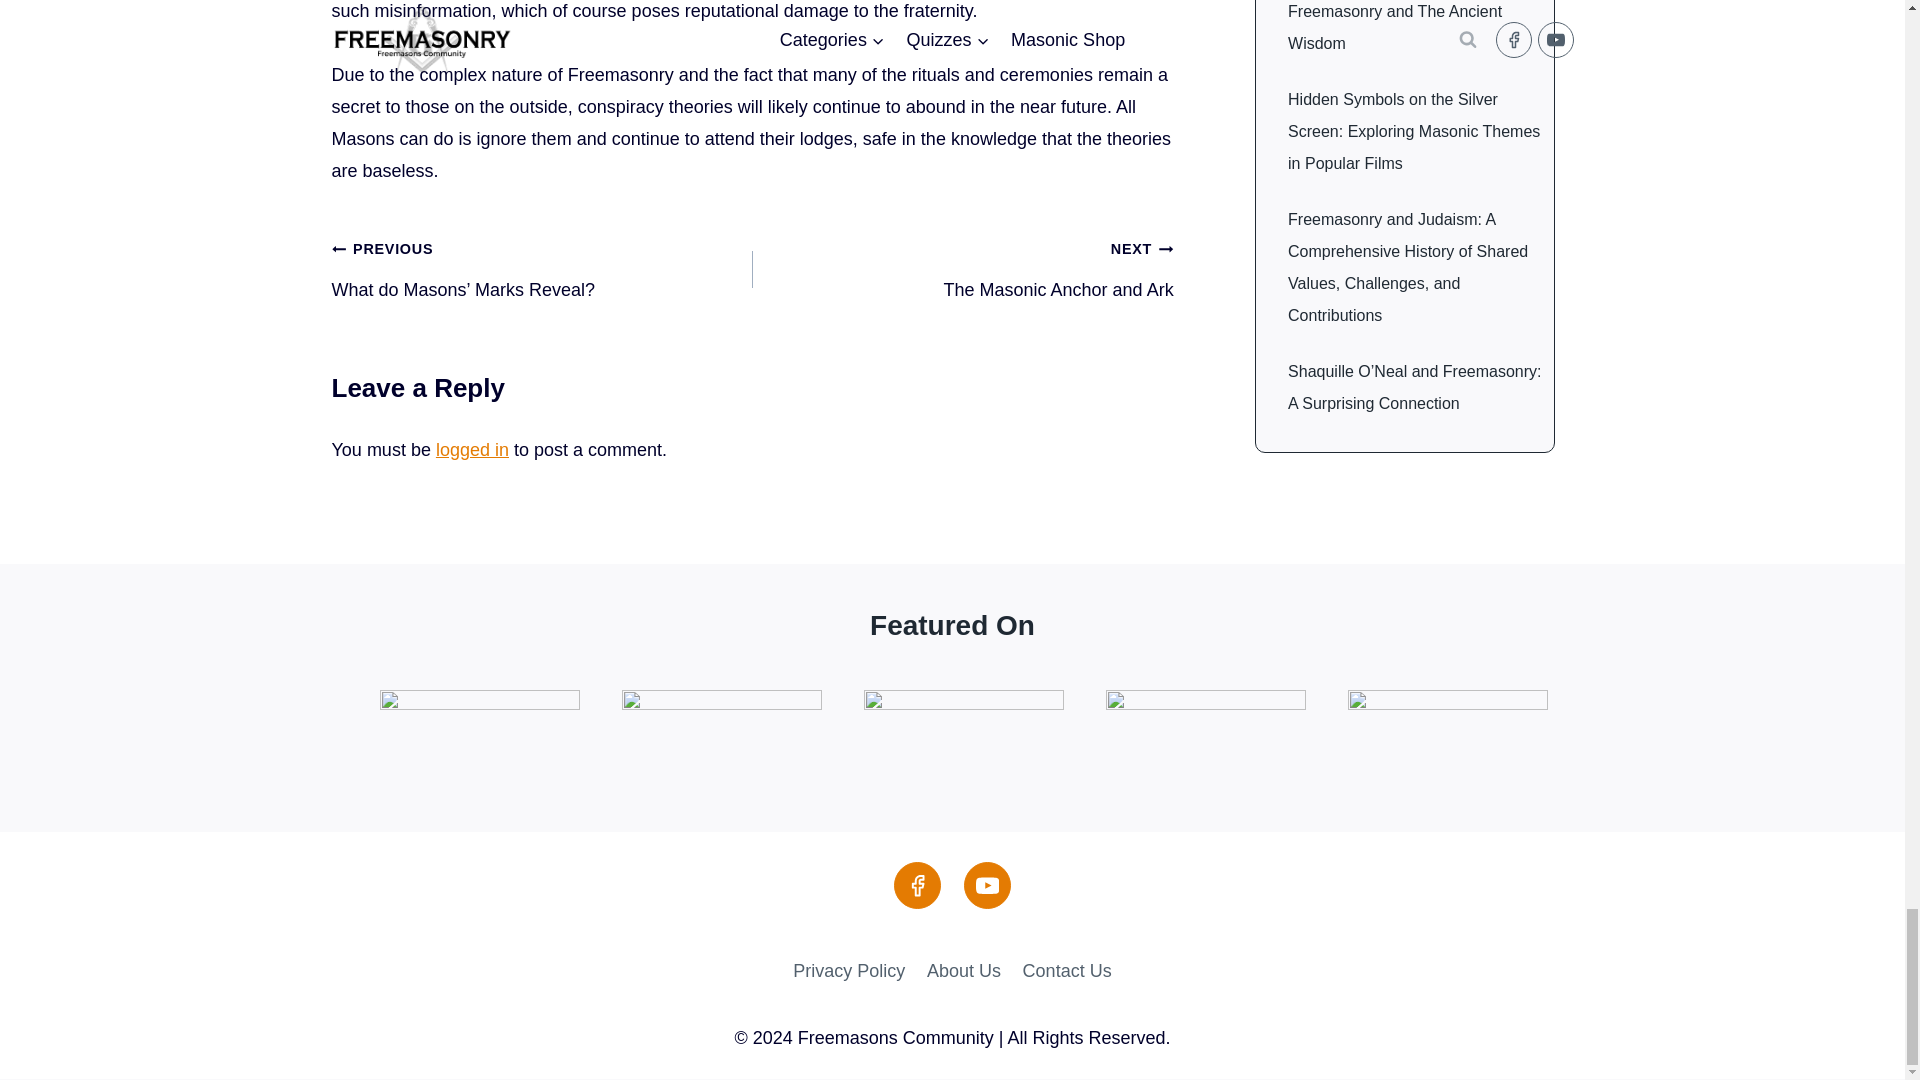  What do you see at coordinates (962, 268) in the screenshot?
I see `logged in` at bounding box center [962, 268].